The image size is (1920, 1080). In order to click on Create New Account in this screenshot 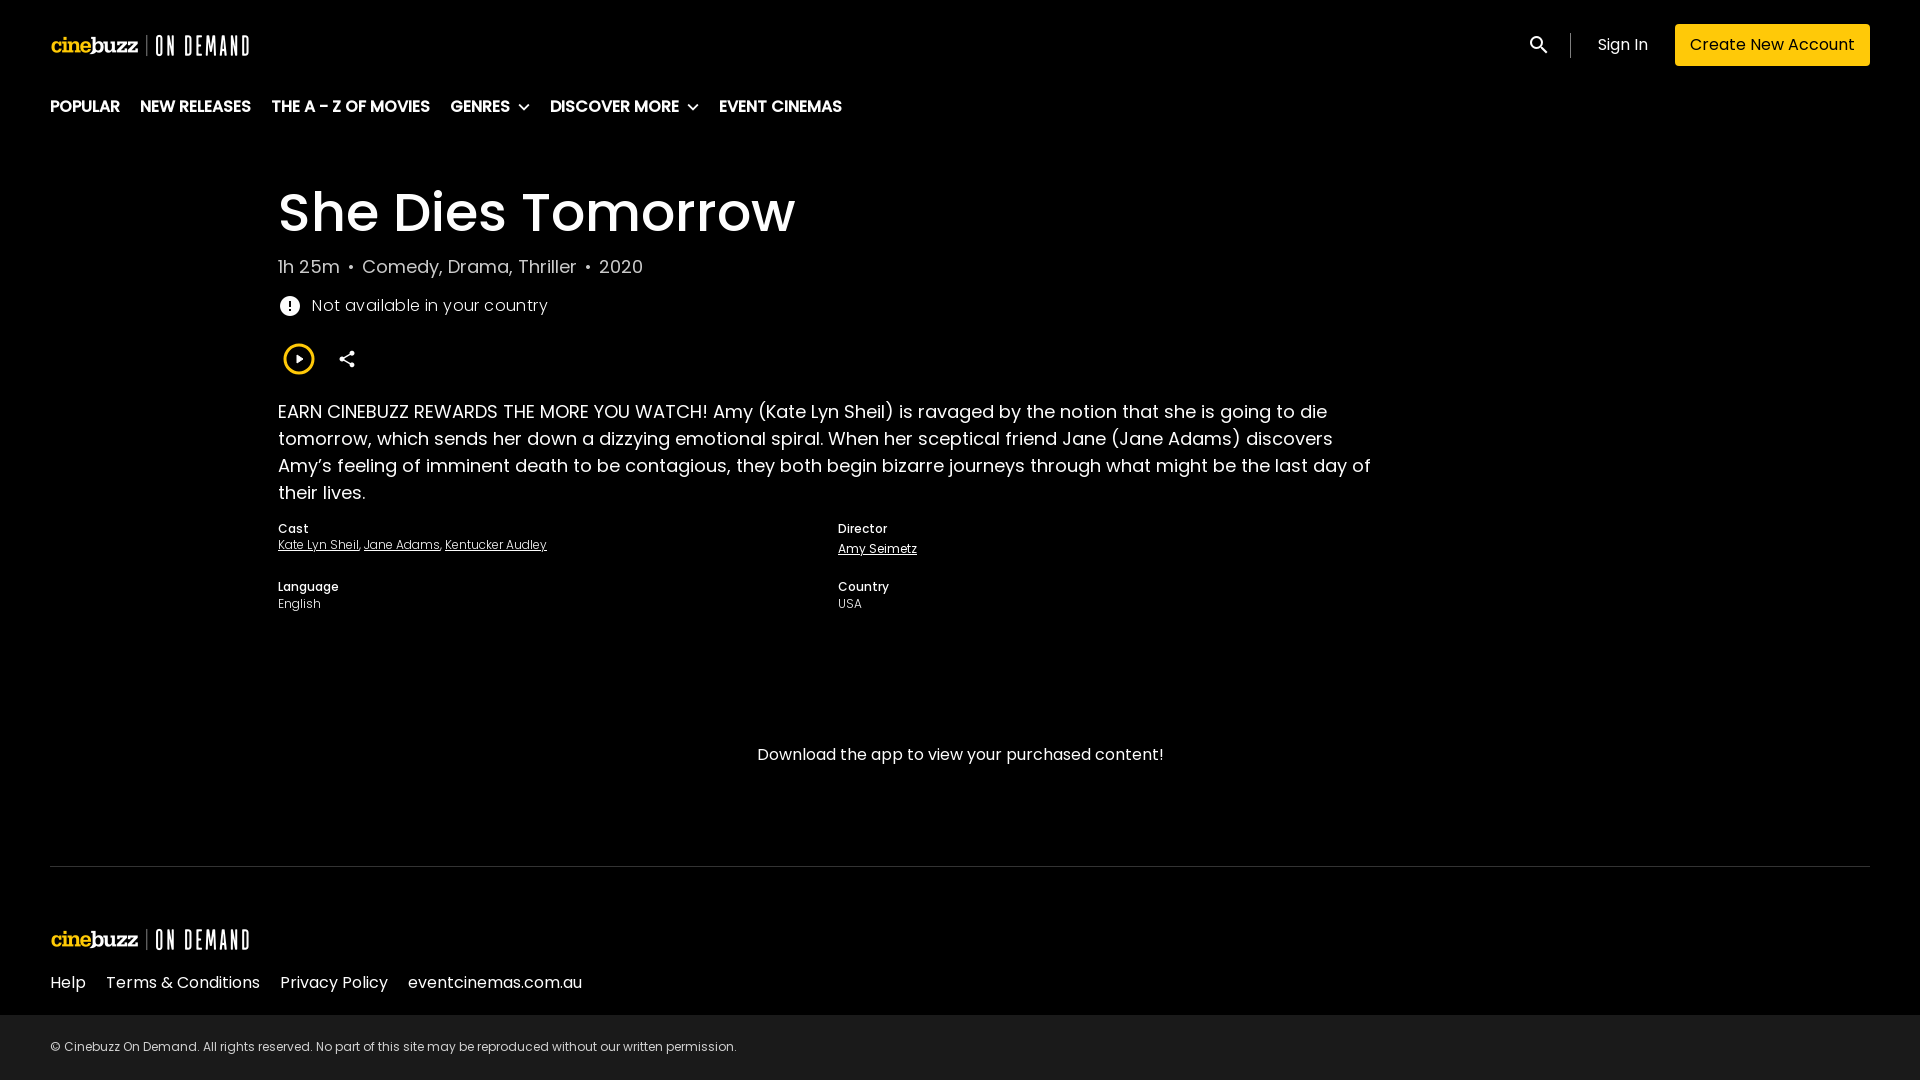, I will do `click(1772, 45)`.